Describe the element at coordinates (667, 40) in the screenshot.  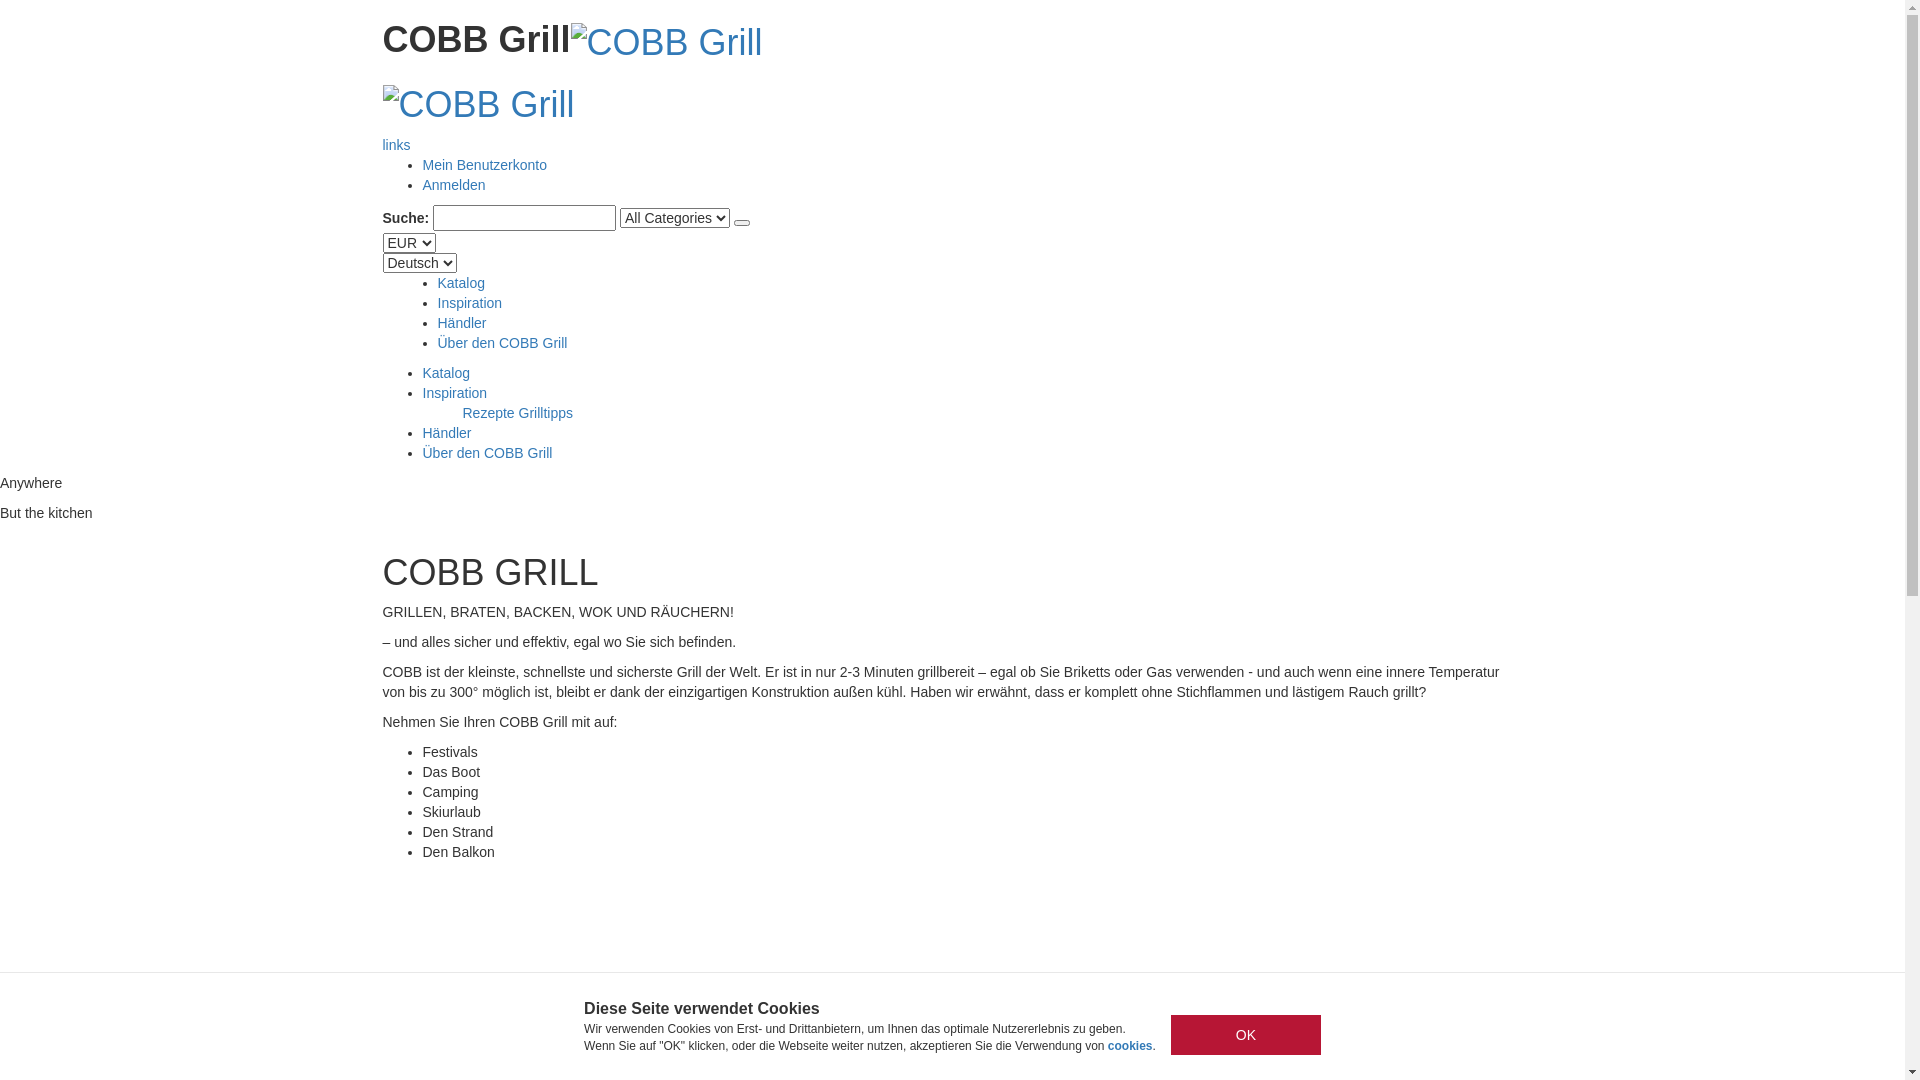
I see `COBB Grill` at that location.